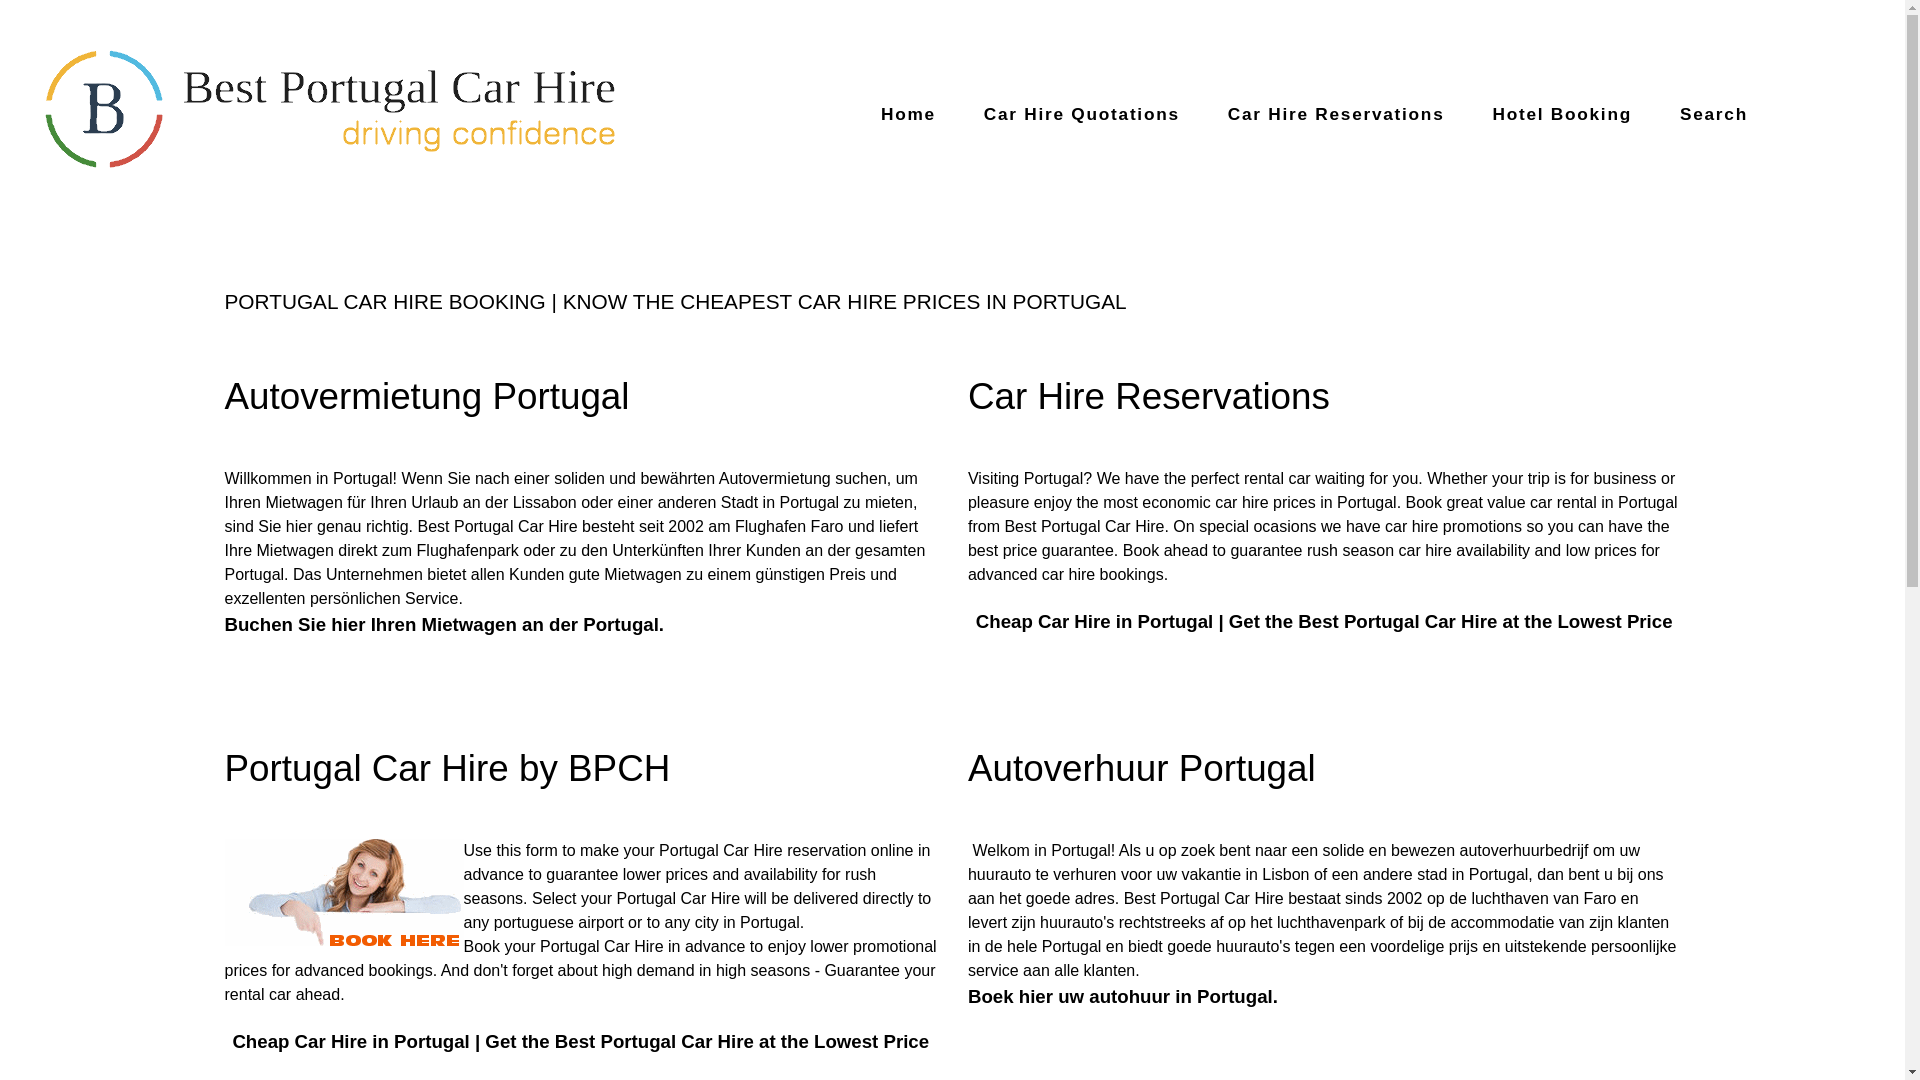 Image resolution: width=1920 pixels, height=1080 pixels. I want to click on Autoverhuur Portugal, so click(1141, 768).